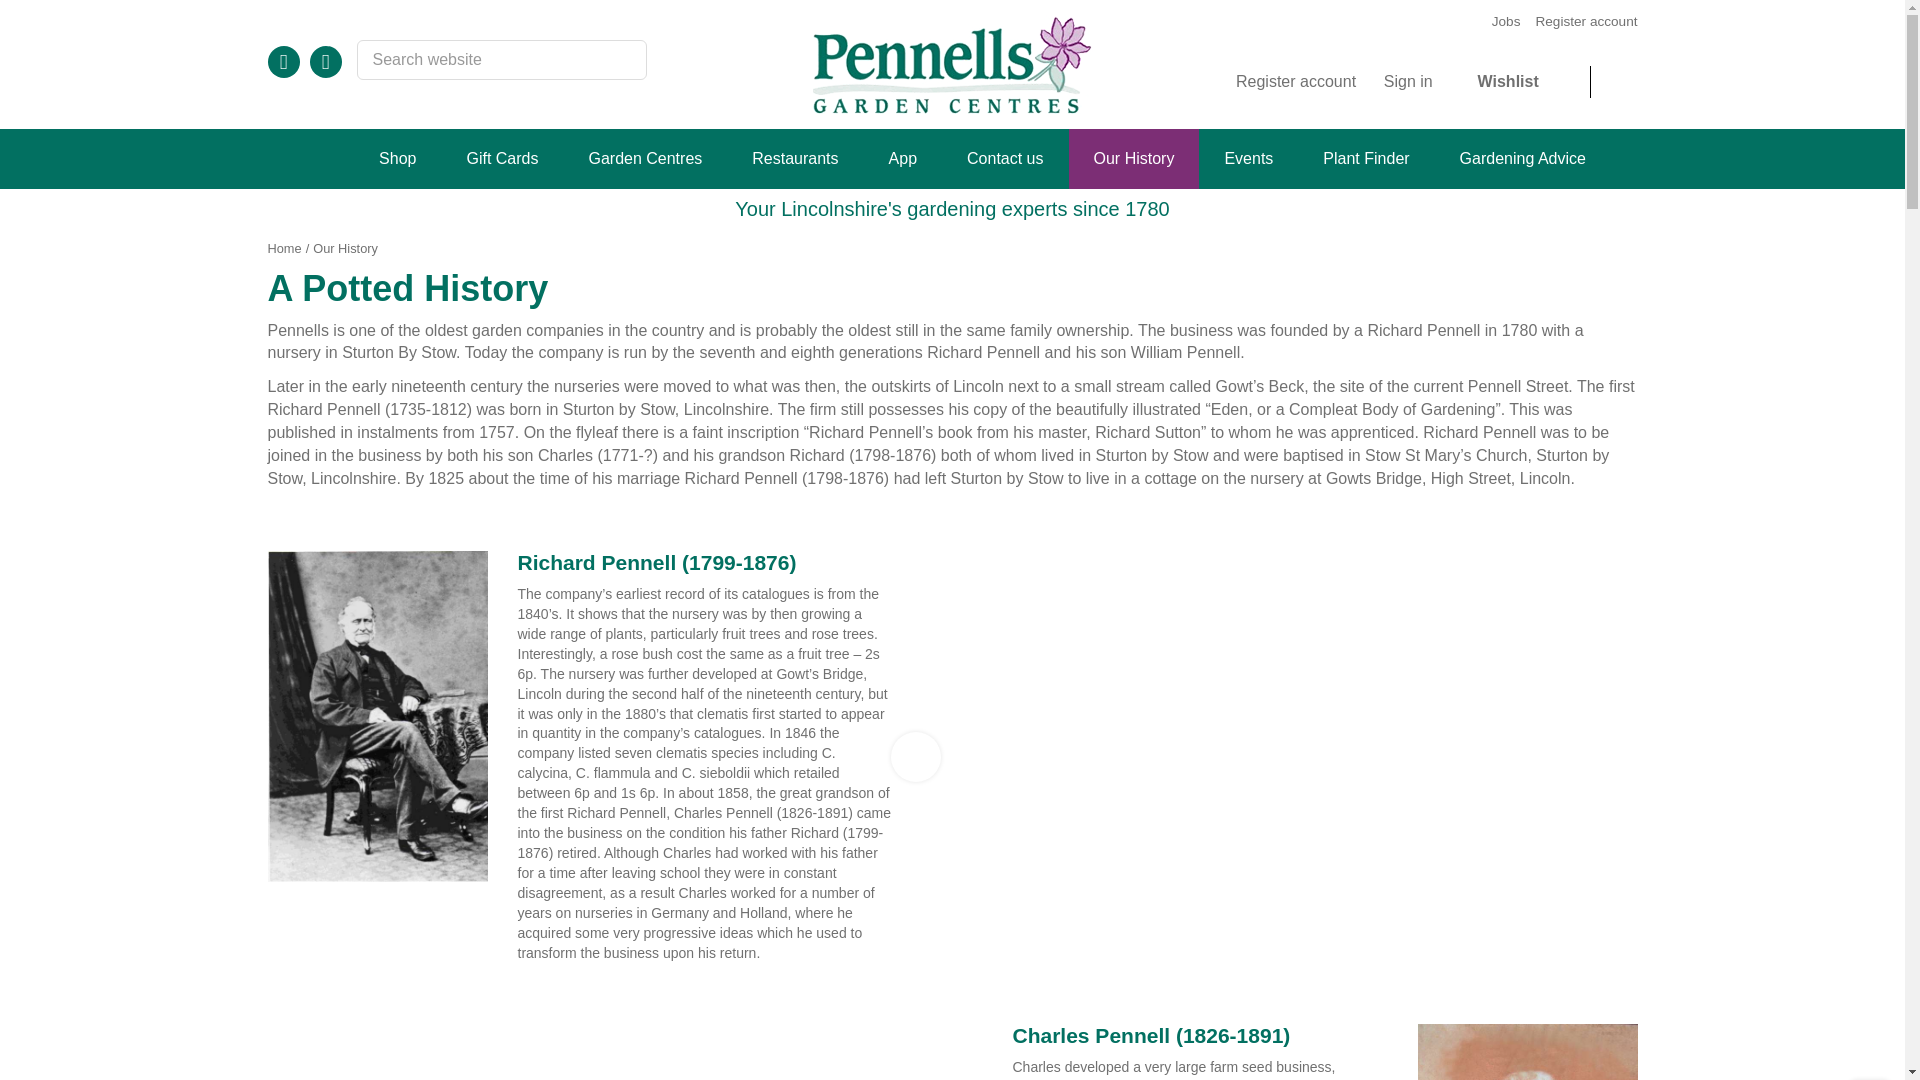 This screenshot has width=1920, height=1080. Describe the element at coordinates (397, 158) in the screenshot. I see `Webshop` at that location.